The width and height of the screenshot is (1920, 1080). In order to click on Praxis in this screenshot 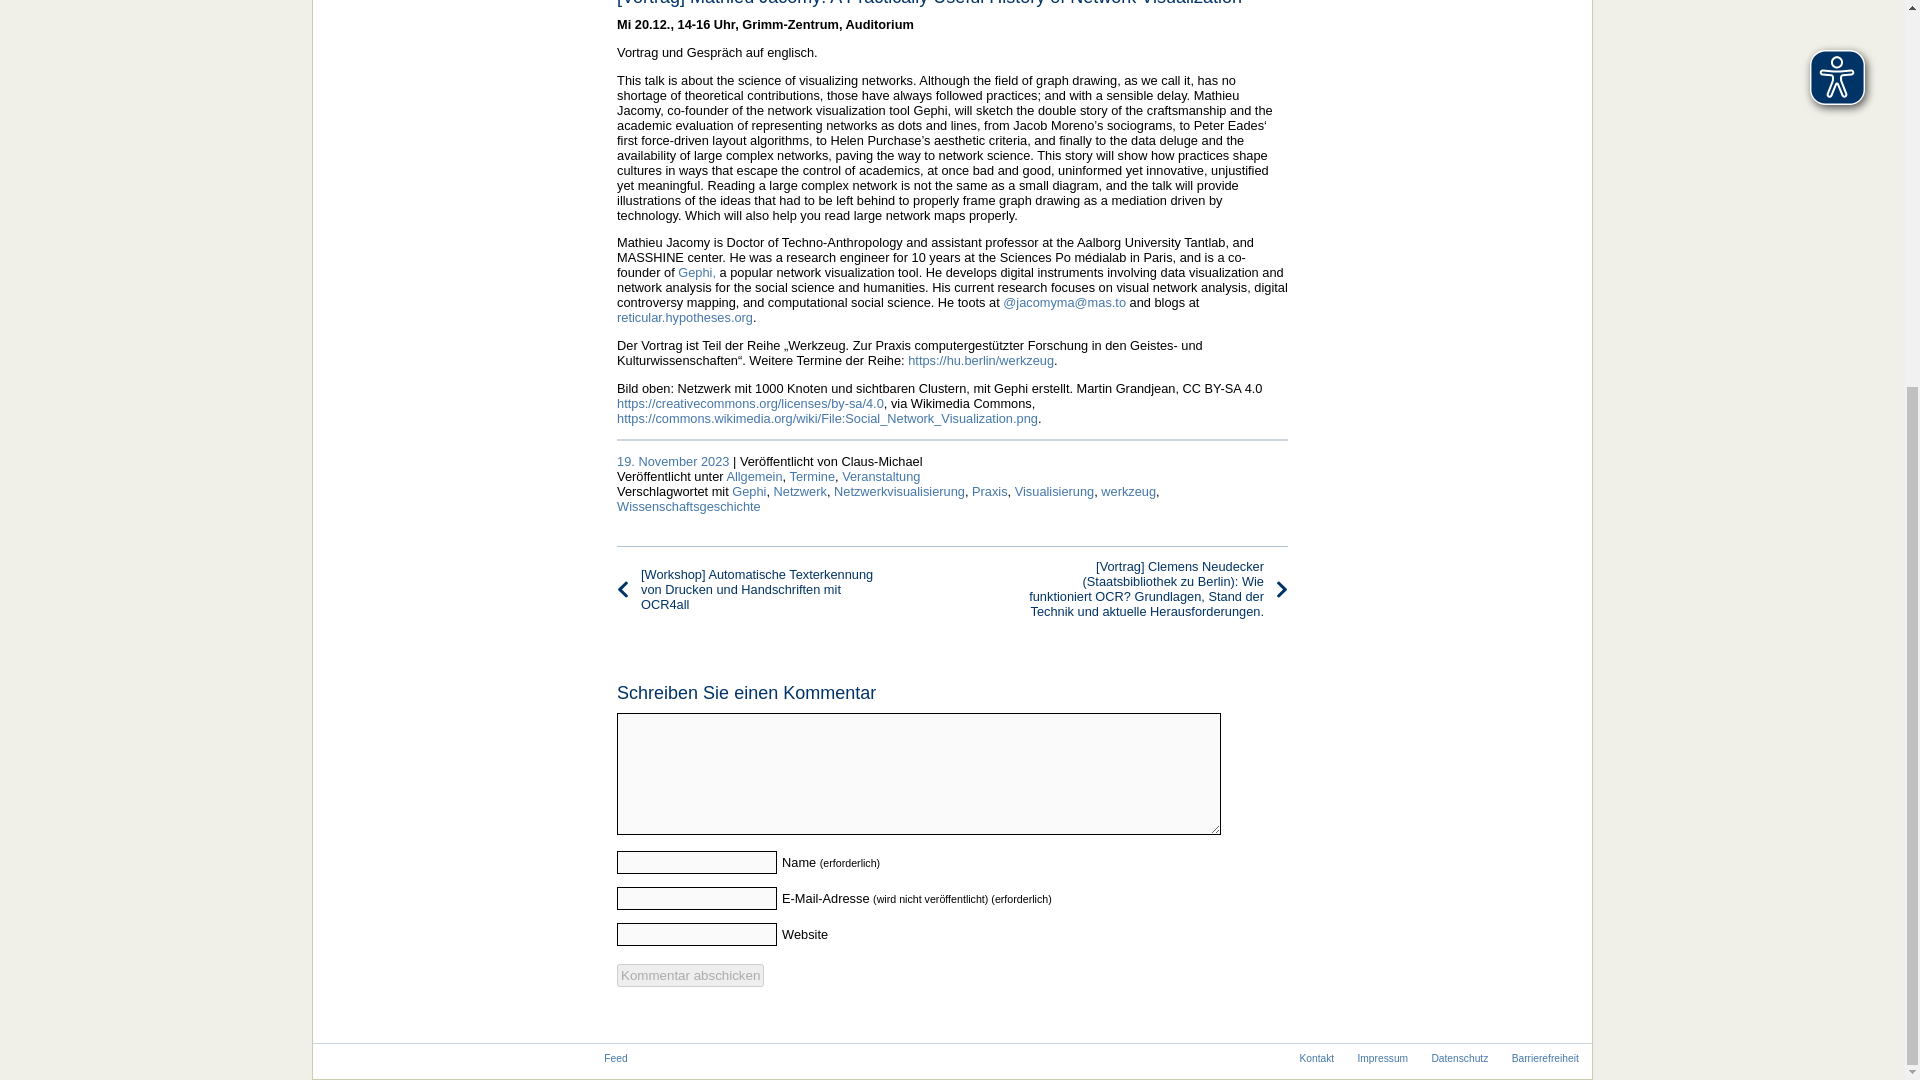, I will do `click(990, 490)`.